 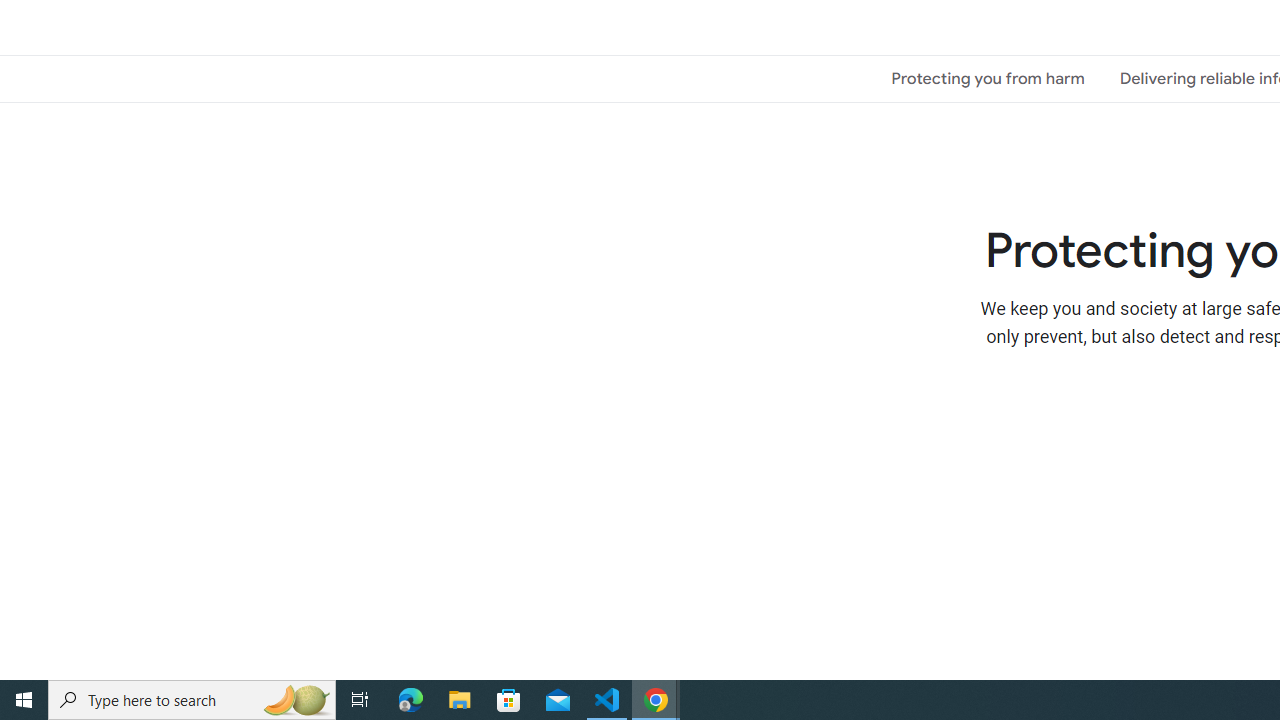 What do you see at coordinates (988, 78) in the screenshot?
I see `Protecting you from harm` at bounding box center [988, 78].